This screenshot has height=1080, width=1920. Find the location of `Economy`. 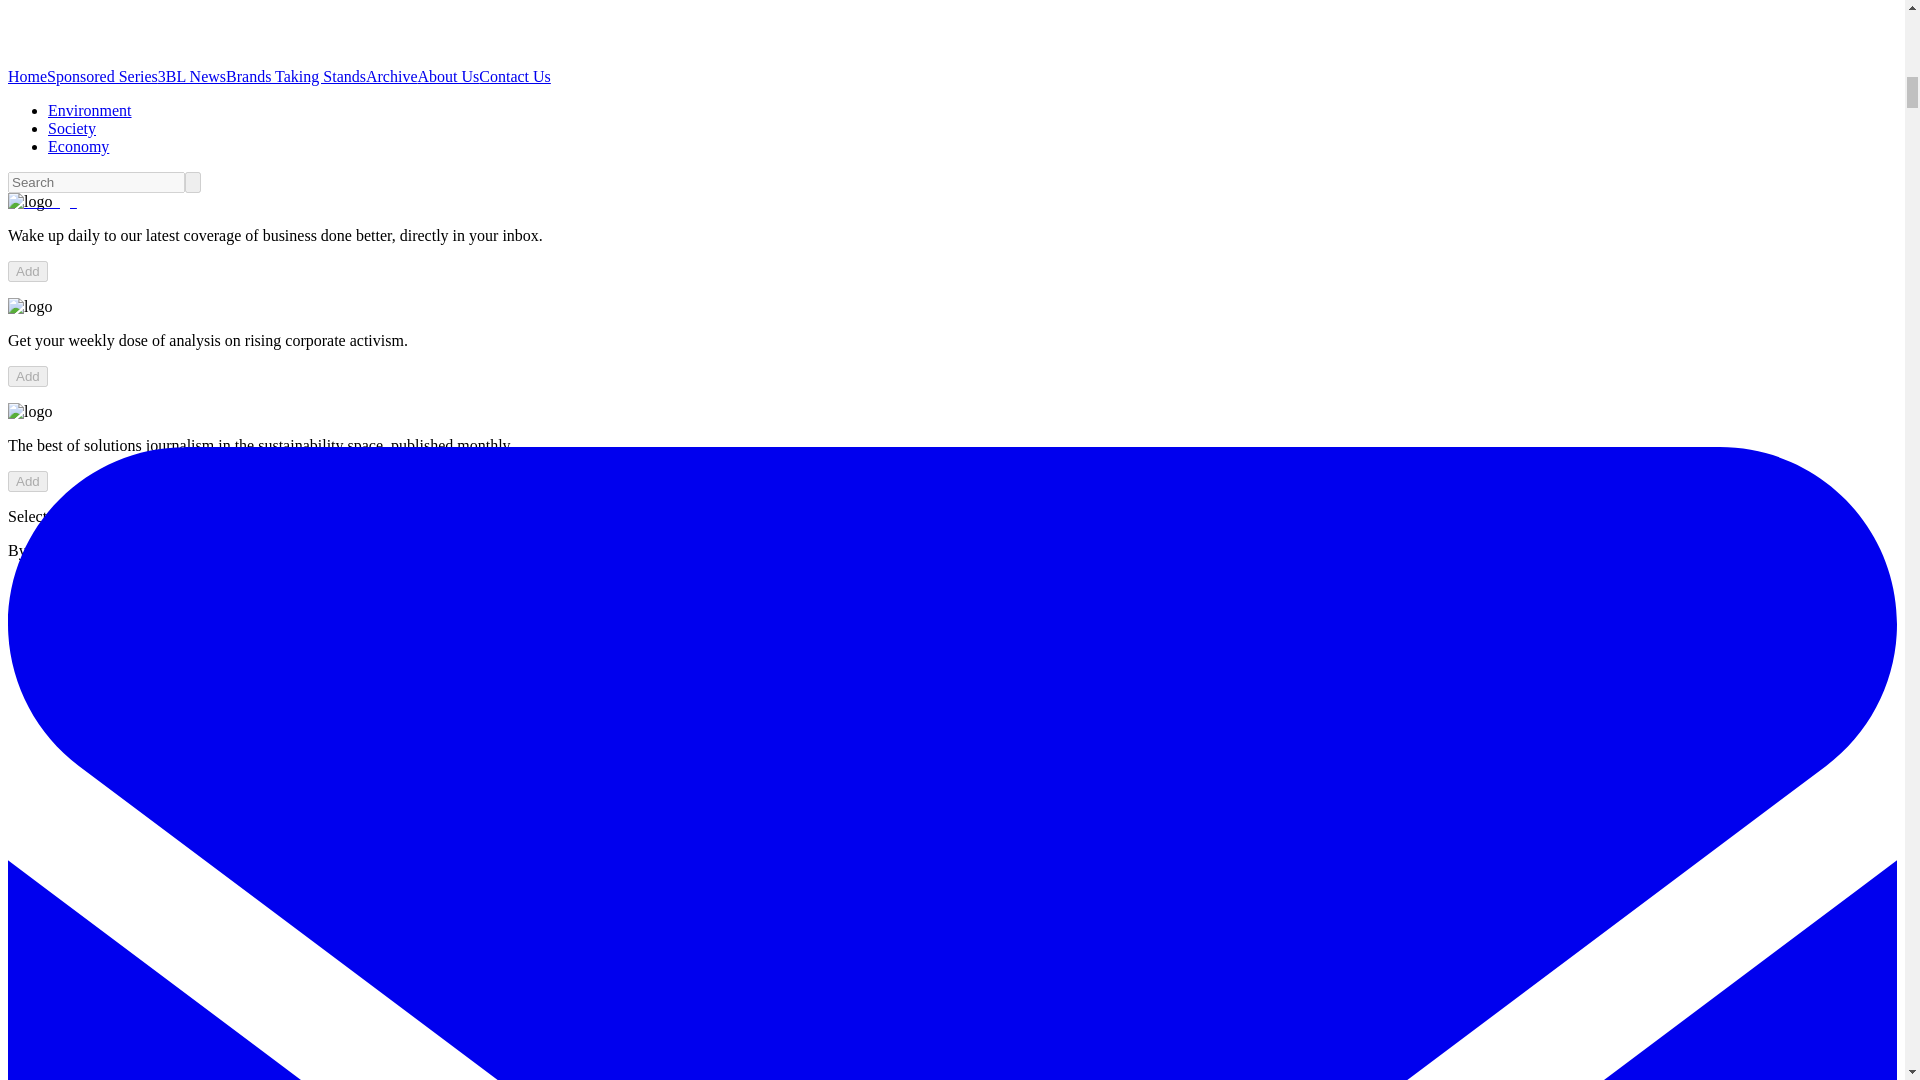

Economy is located at coordinates (78, 146).